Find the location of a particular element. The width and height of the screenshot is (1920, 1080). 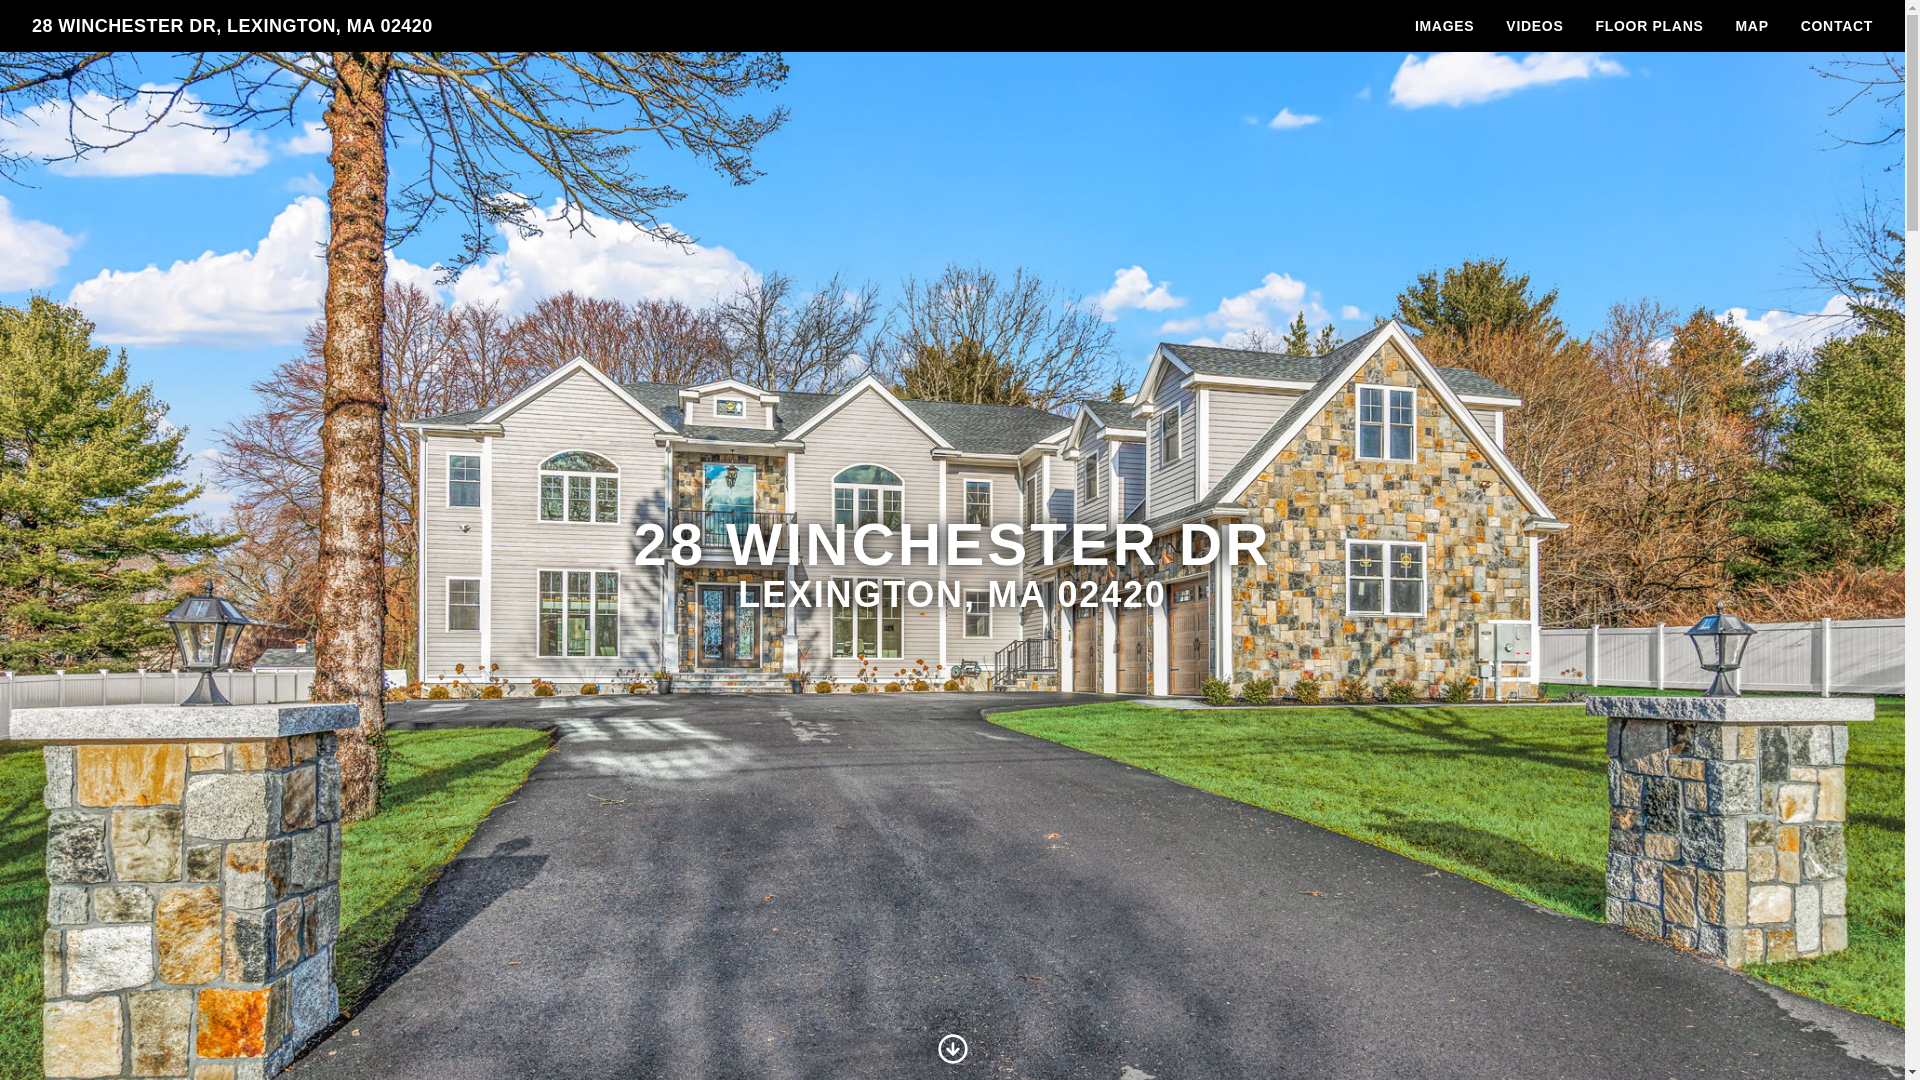

FLOOR PLANS is located at coordinates (1649, 26).